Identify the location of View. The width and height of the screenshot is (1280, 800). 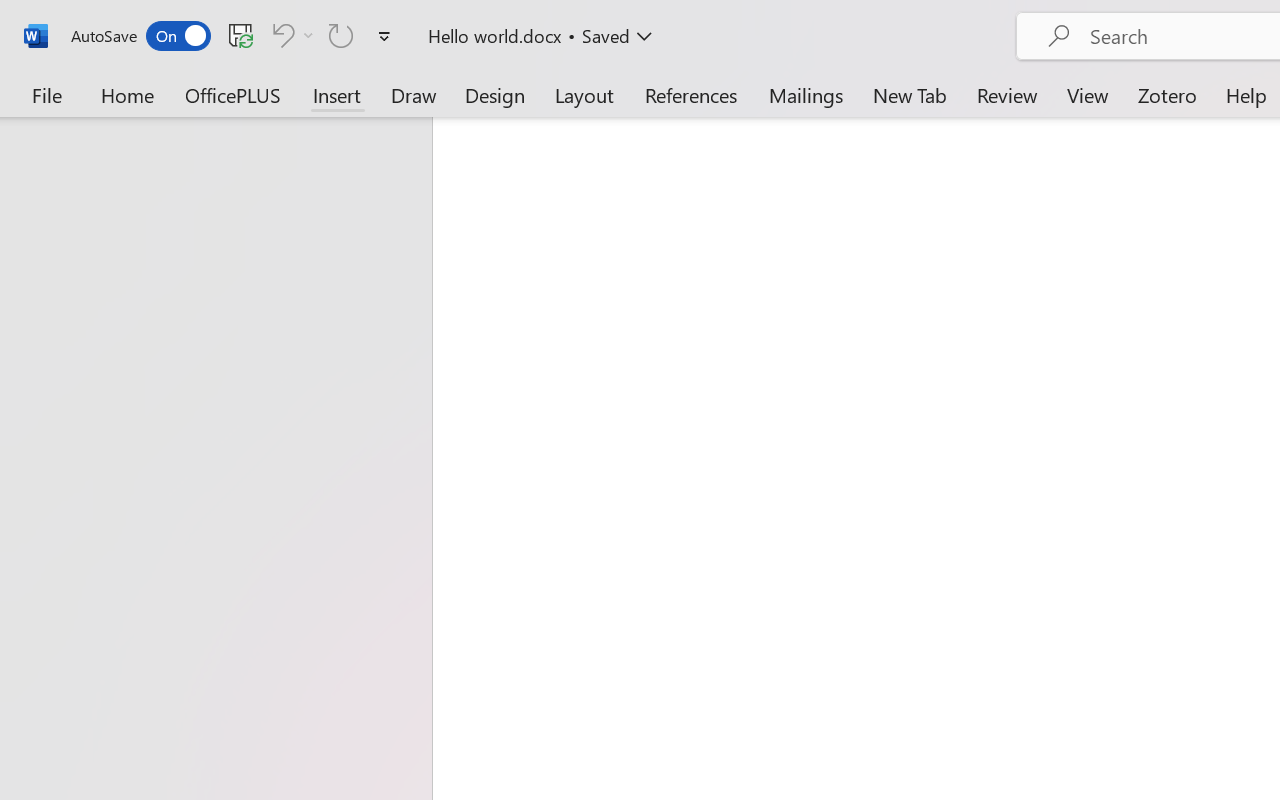
(1088, 94).